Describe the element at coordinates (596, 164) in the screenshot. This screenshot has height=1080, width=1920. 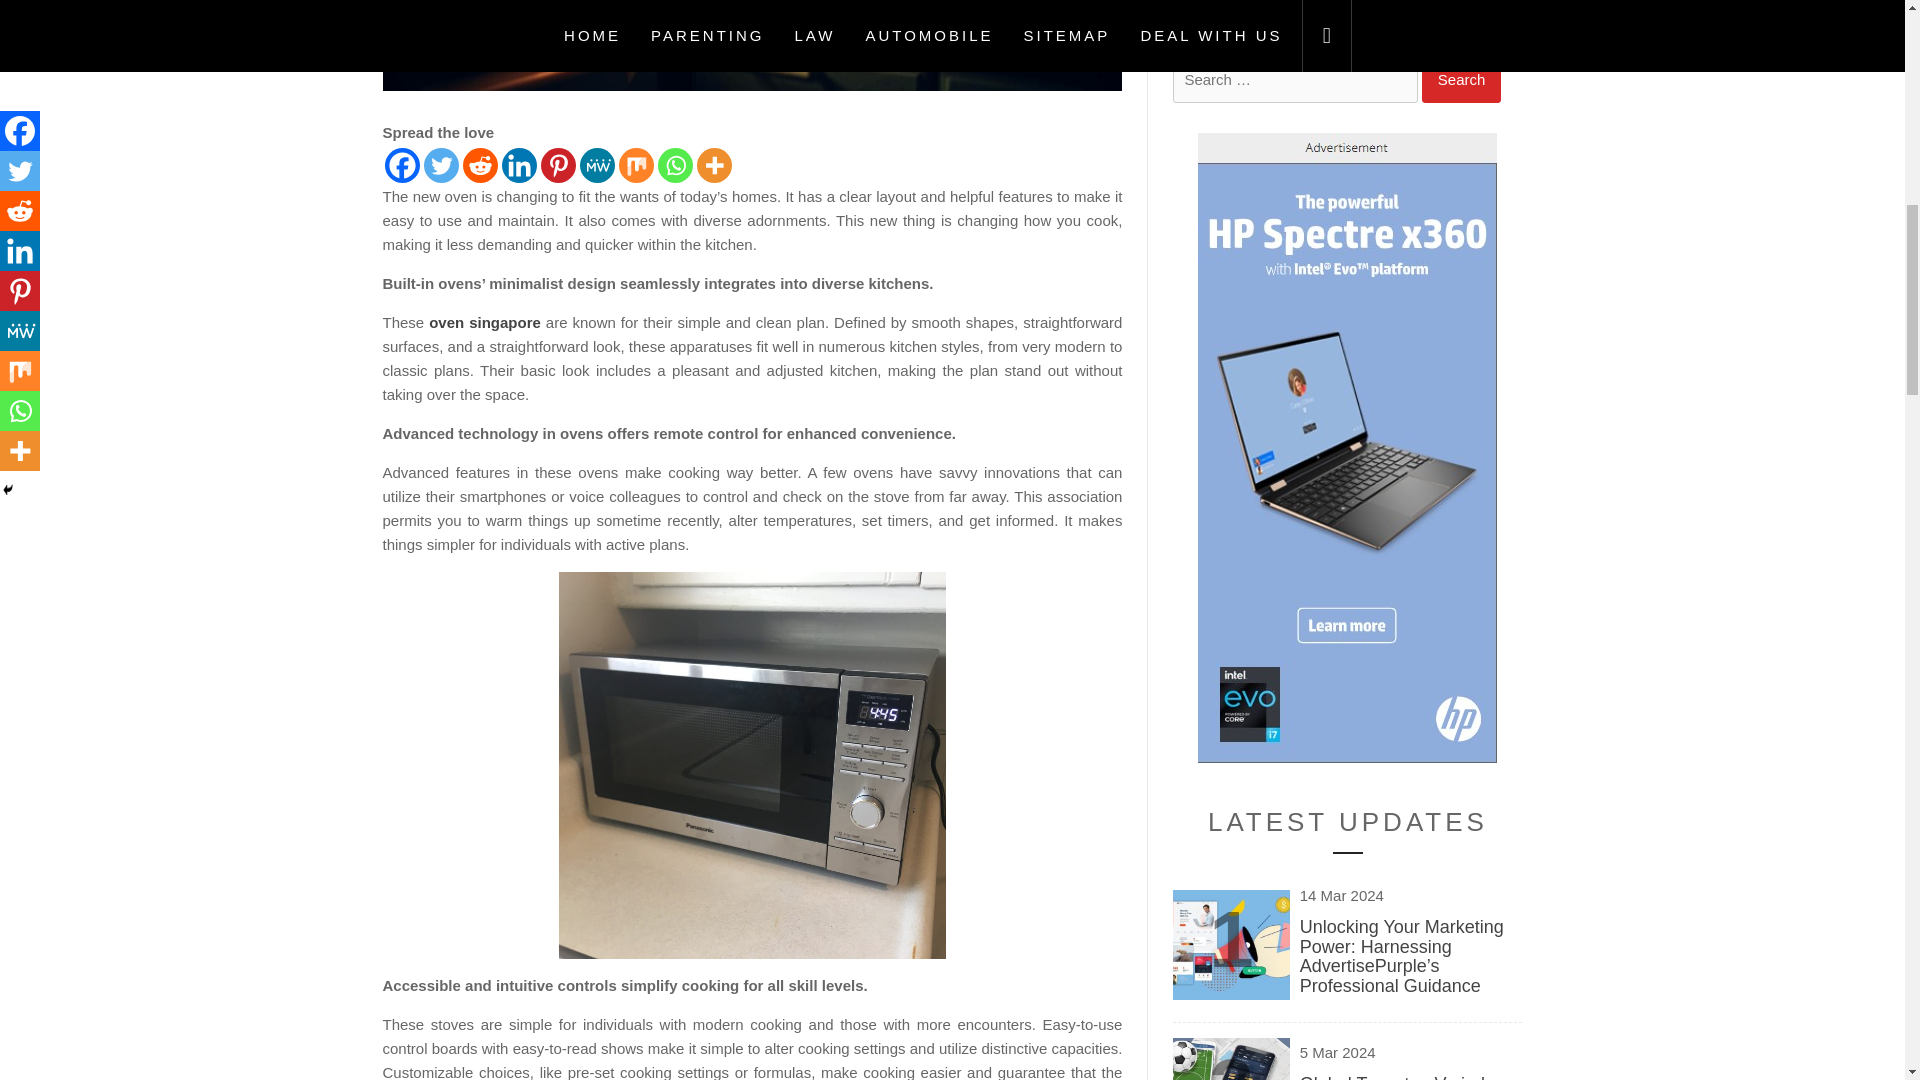
I see `MeWe` at that location.